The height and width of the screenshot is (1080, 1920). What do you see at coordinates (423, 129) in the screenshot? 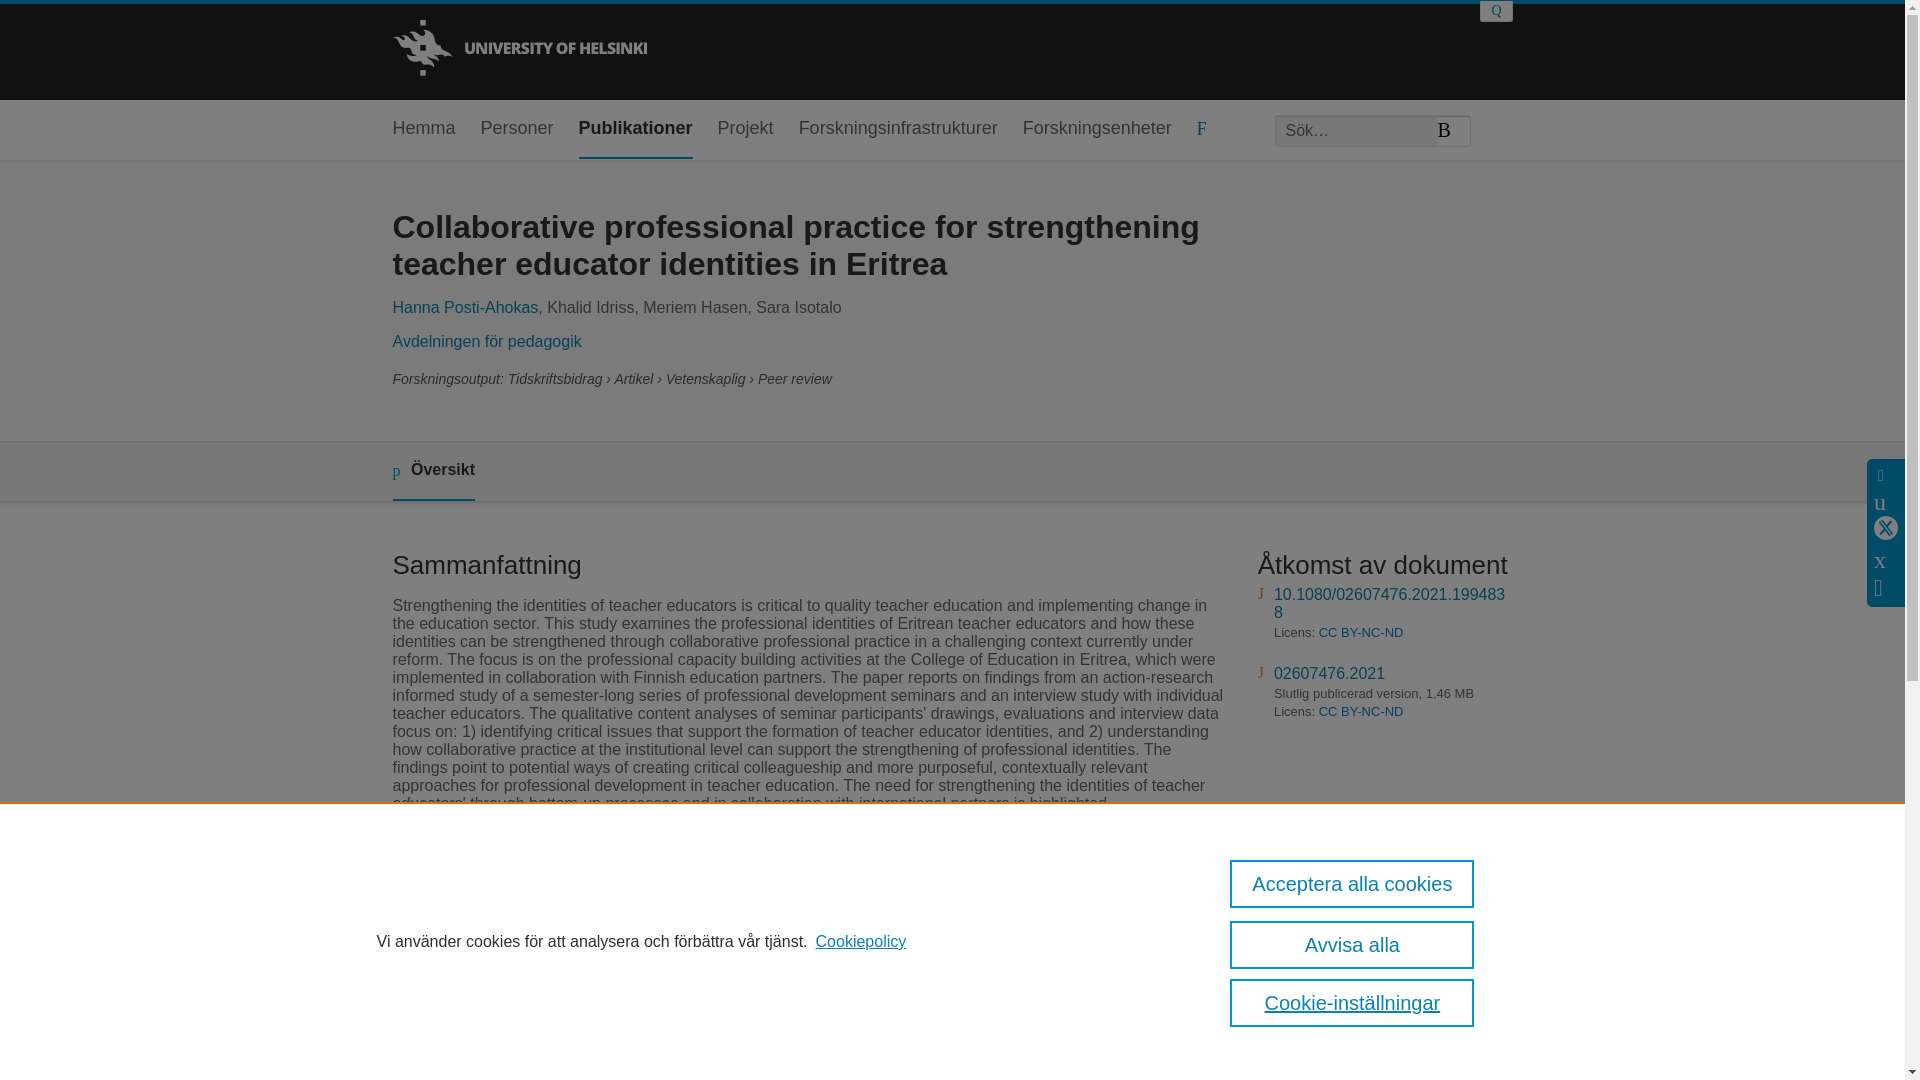
I see `Hemma` at bounding box center [423, 129].